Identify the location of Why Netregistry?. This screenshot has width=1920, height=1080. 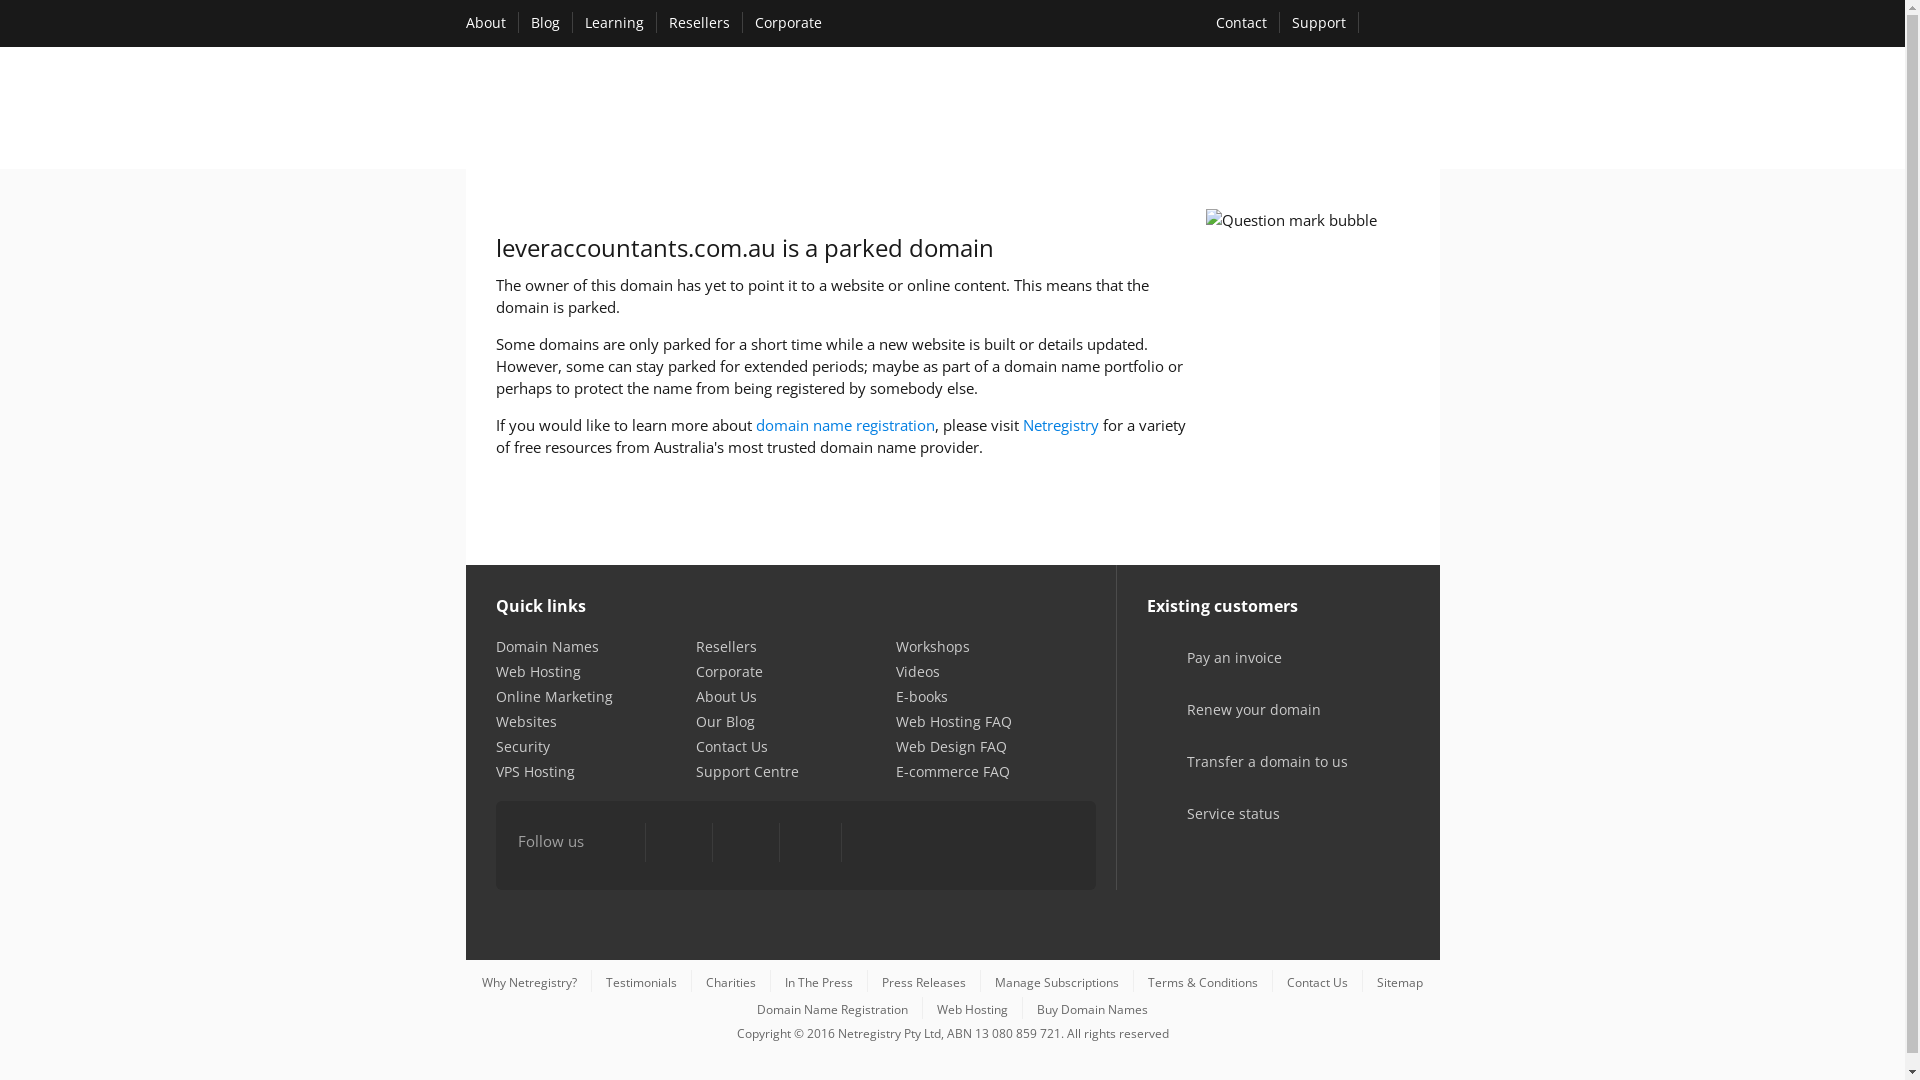
(530, 982).